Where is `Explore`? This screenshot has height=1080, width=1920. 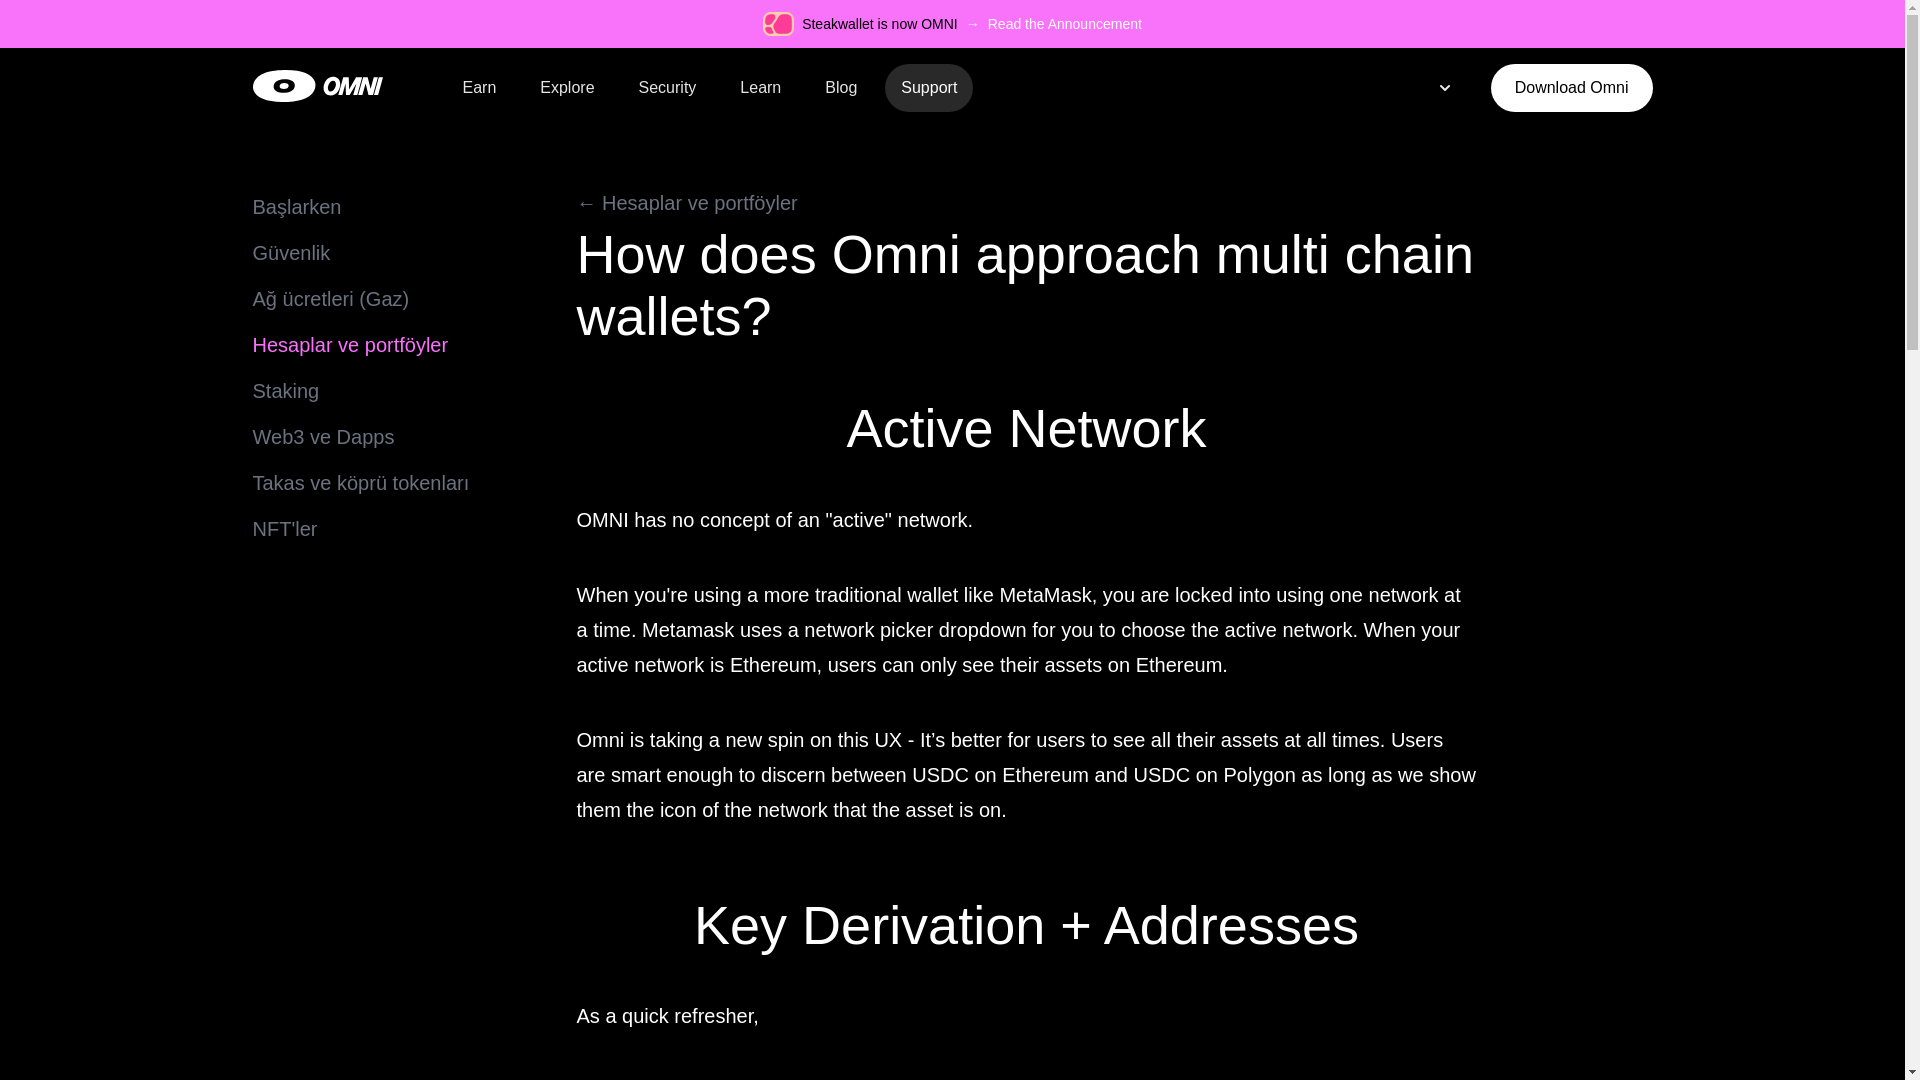 Explore is located at coordinates (567, 88).